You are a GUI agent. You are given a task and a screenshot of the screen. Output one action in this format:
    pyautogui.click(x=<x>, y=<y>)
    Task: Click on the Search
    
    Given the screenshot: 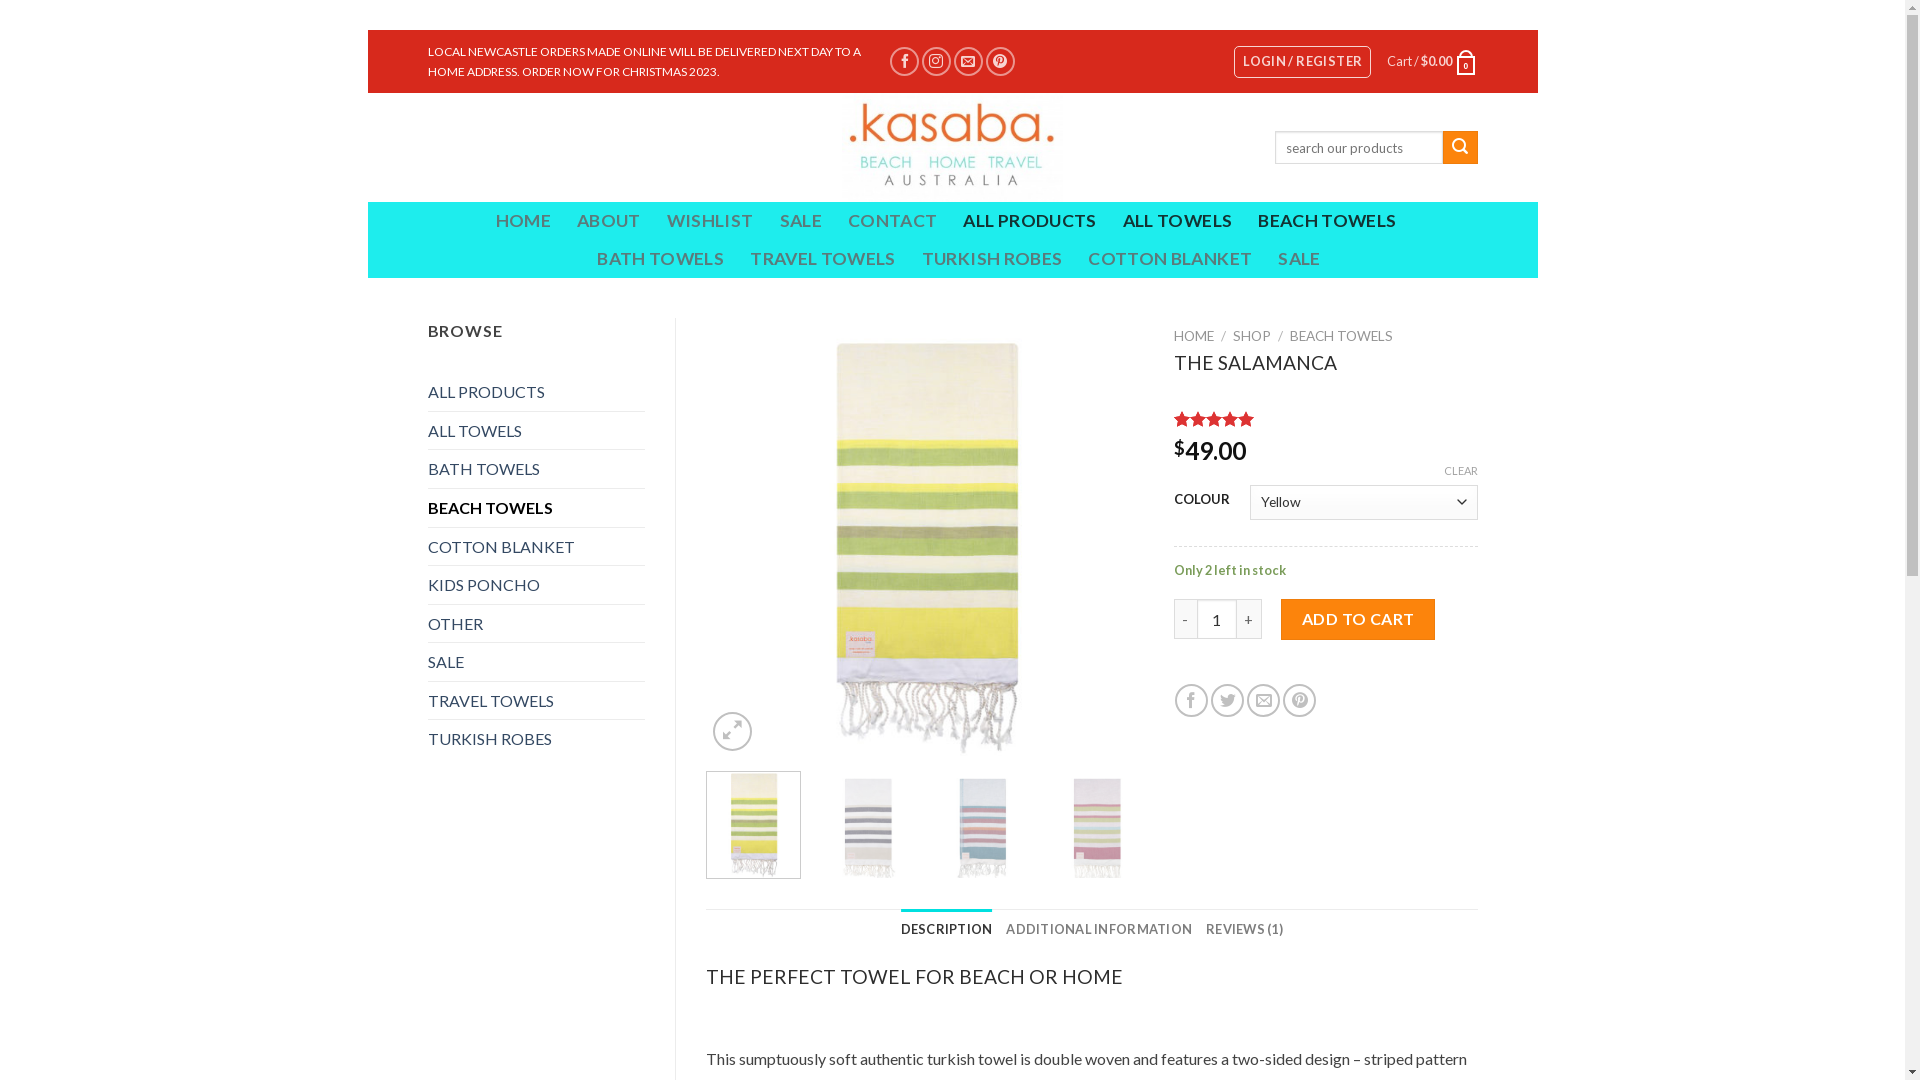 What is the action you would take?
    pyautogui.click(x=1460, y=148)
    